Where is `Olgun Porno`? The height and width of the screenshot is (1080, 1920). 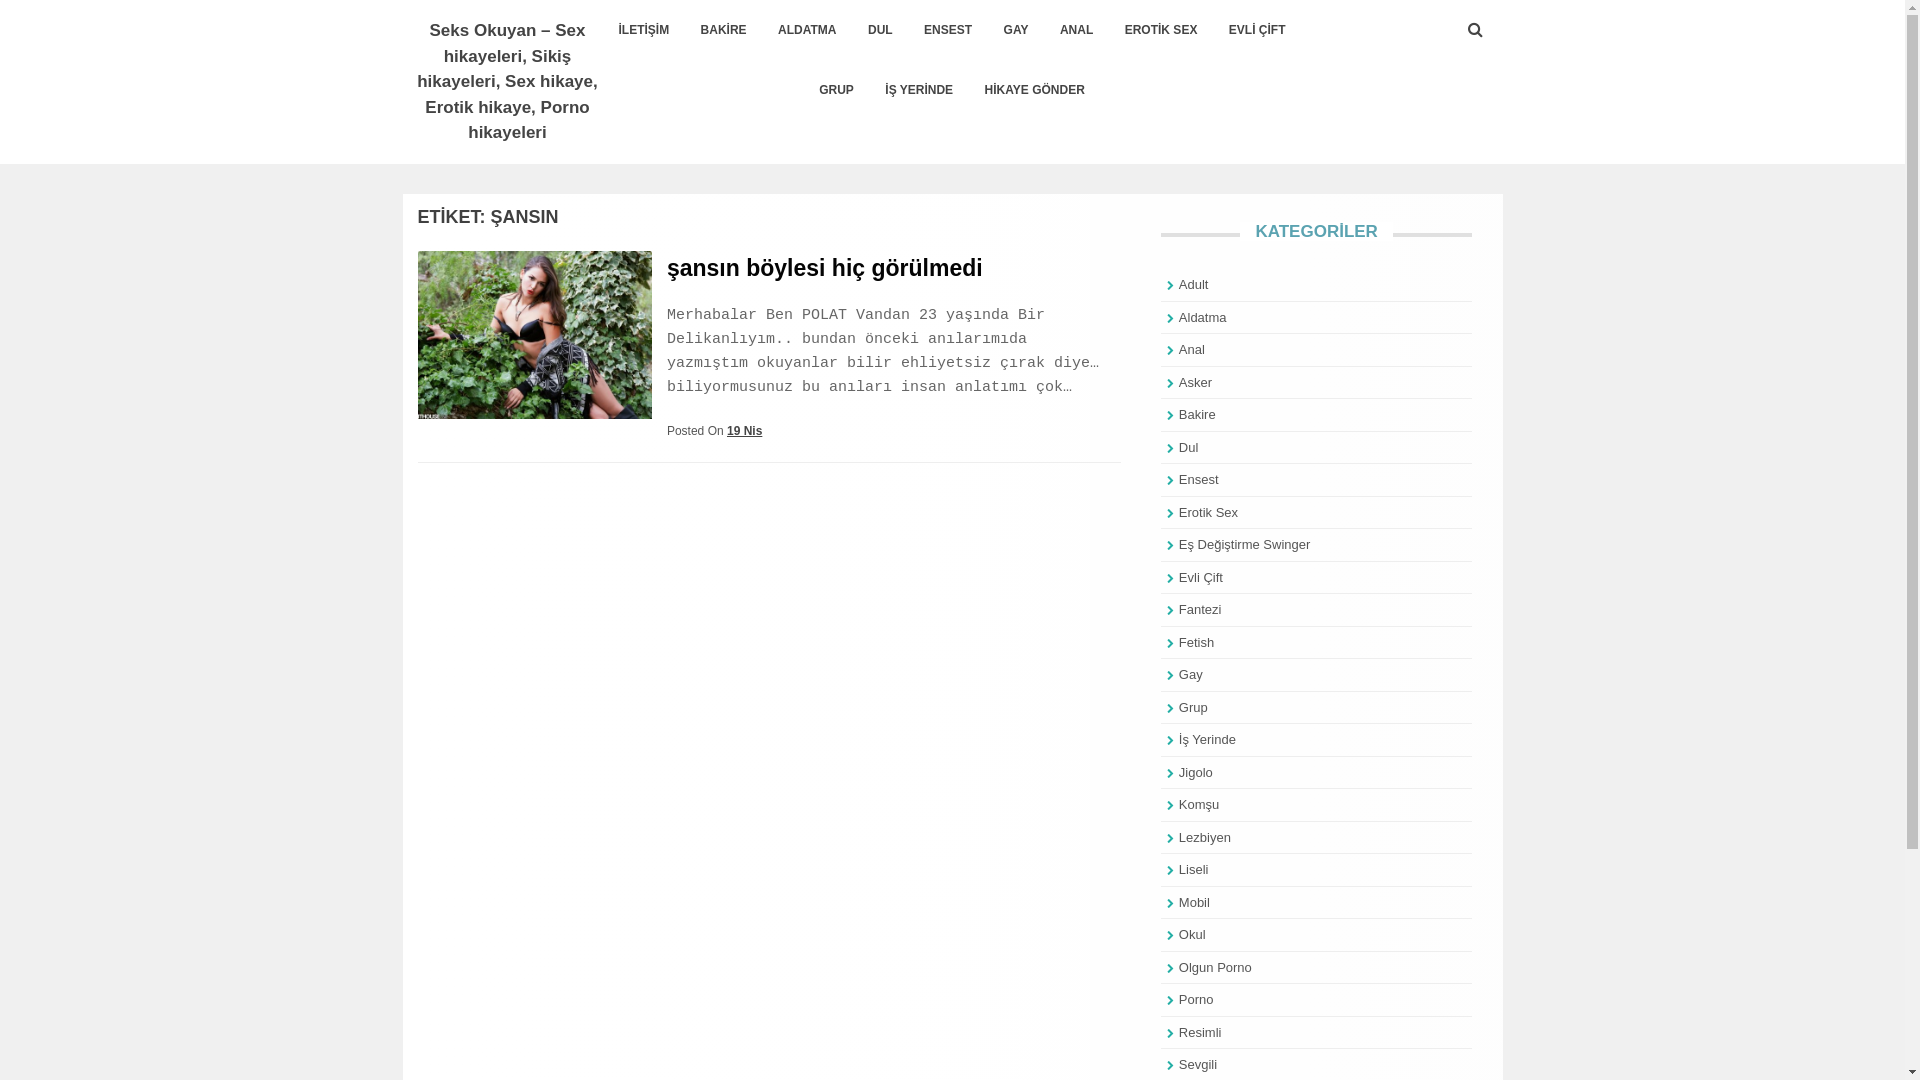 Olgun Porno is located at coordinates (1216, 968).